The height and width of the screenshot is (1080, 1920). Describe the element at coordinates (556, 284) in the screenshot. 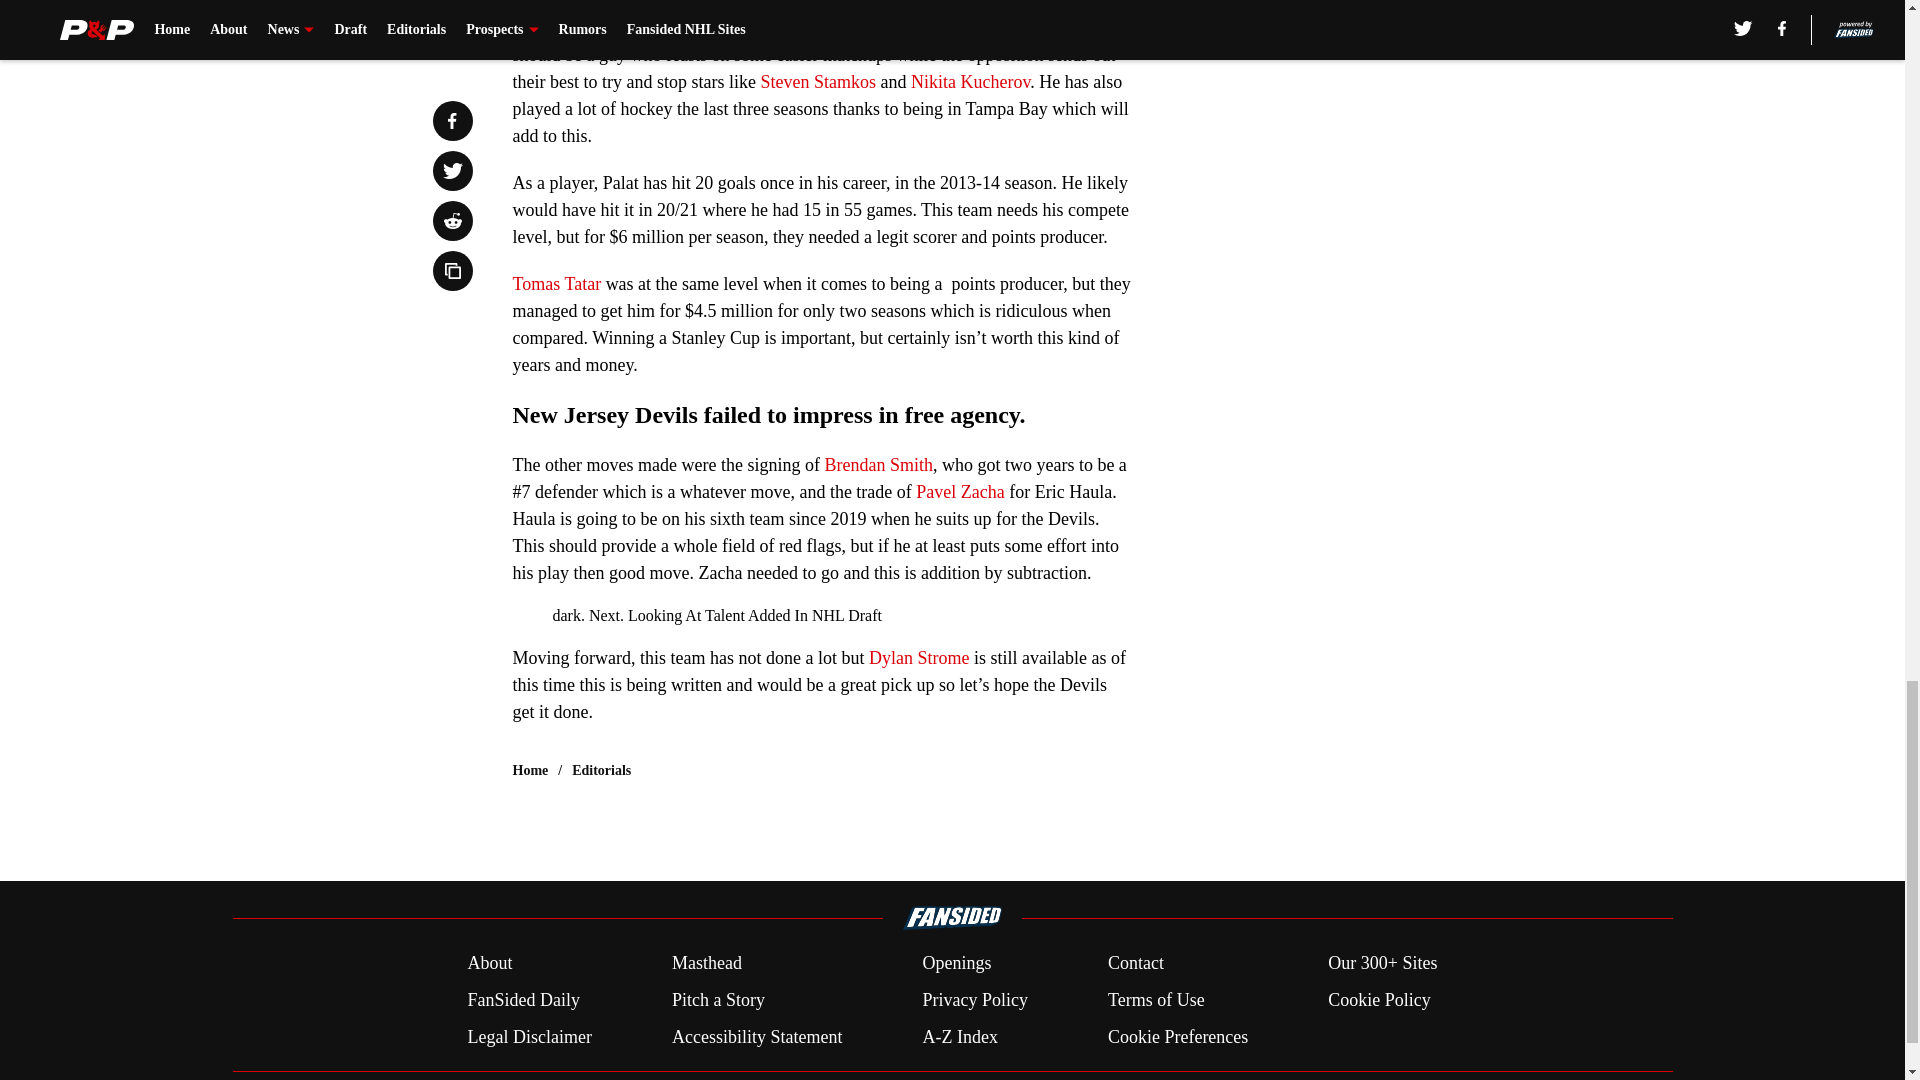

I see `Tomas Tatar` at that location.